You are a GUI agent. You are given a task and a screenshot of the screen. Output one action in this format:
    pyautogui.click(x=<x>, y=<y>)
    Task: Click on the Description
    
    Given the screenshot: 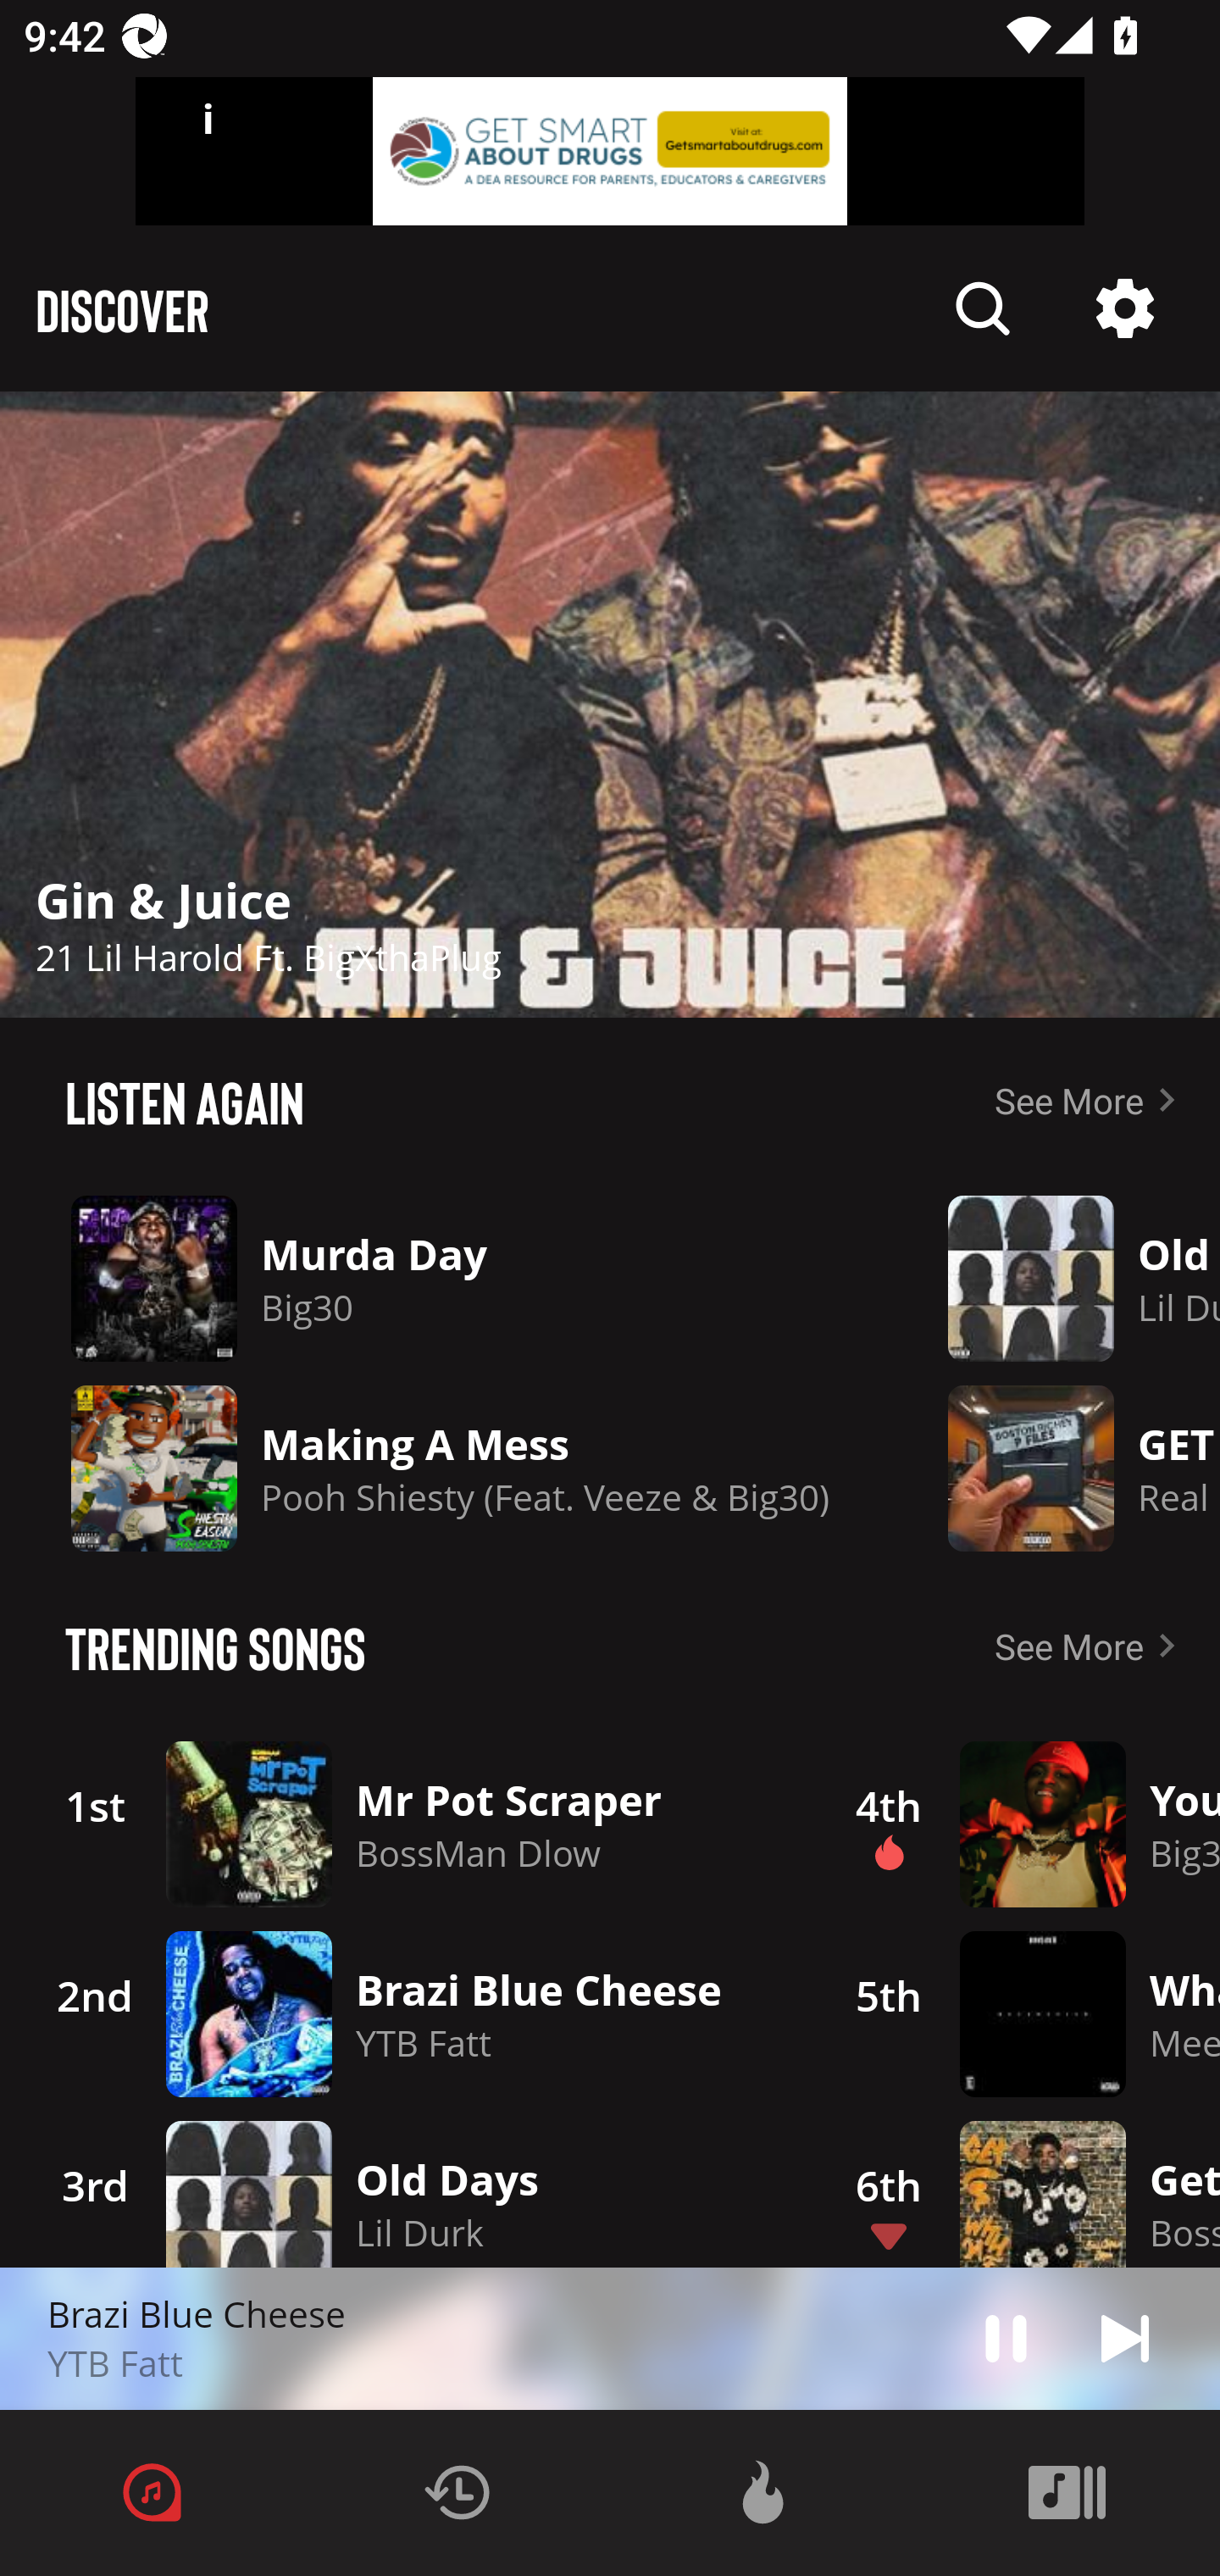 What is the action you would take?
    pyautogui.click(x=1006, y=2337)
    